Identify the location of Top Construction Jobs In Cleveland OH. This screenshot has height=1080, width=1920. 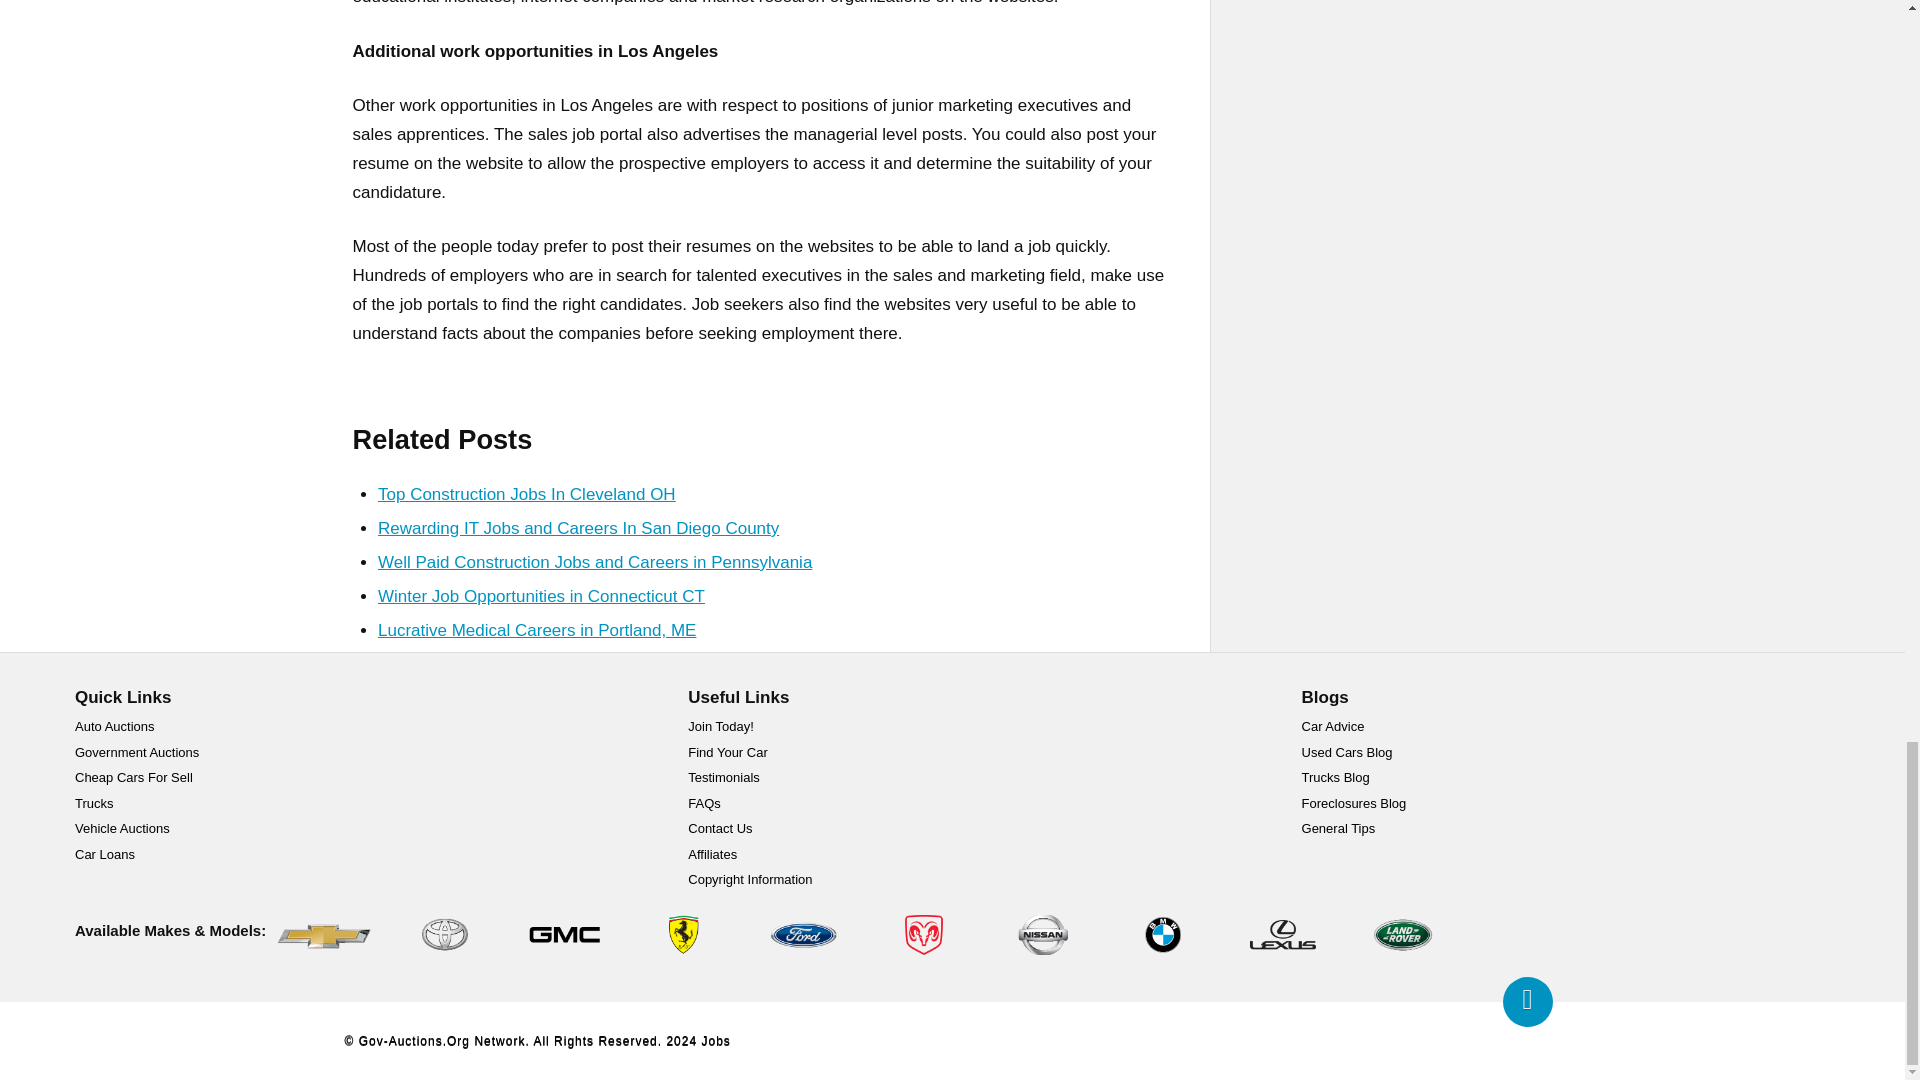
(526, 494).